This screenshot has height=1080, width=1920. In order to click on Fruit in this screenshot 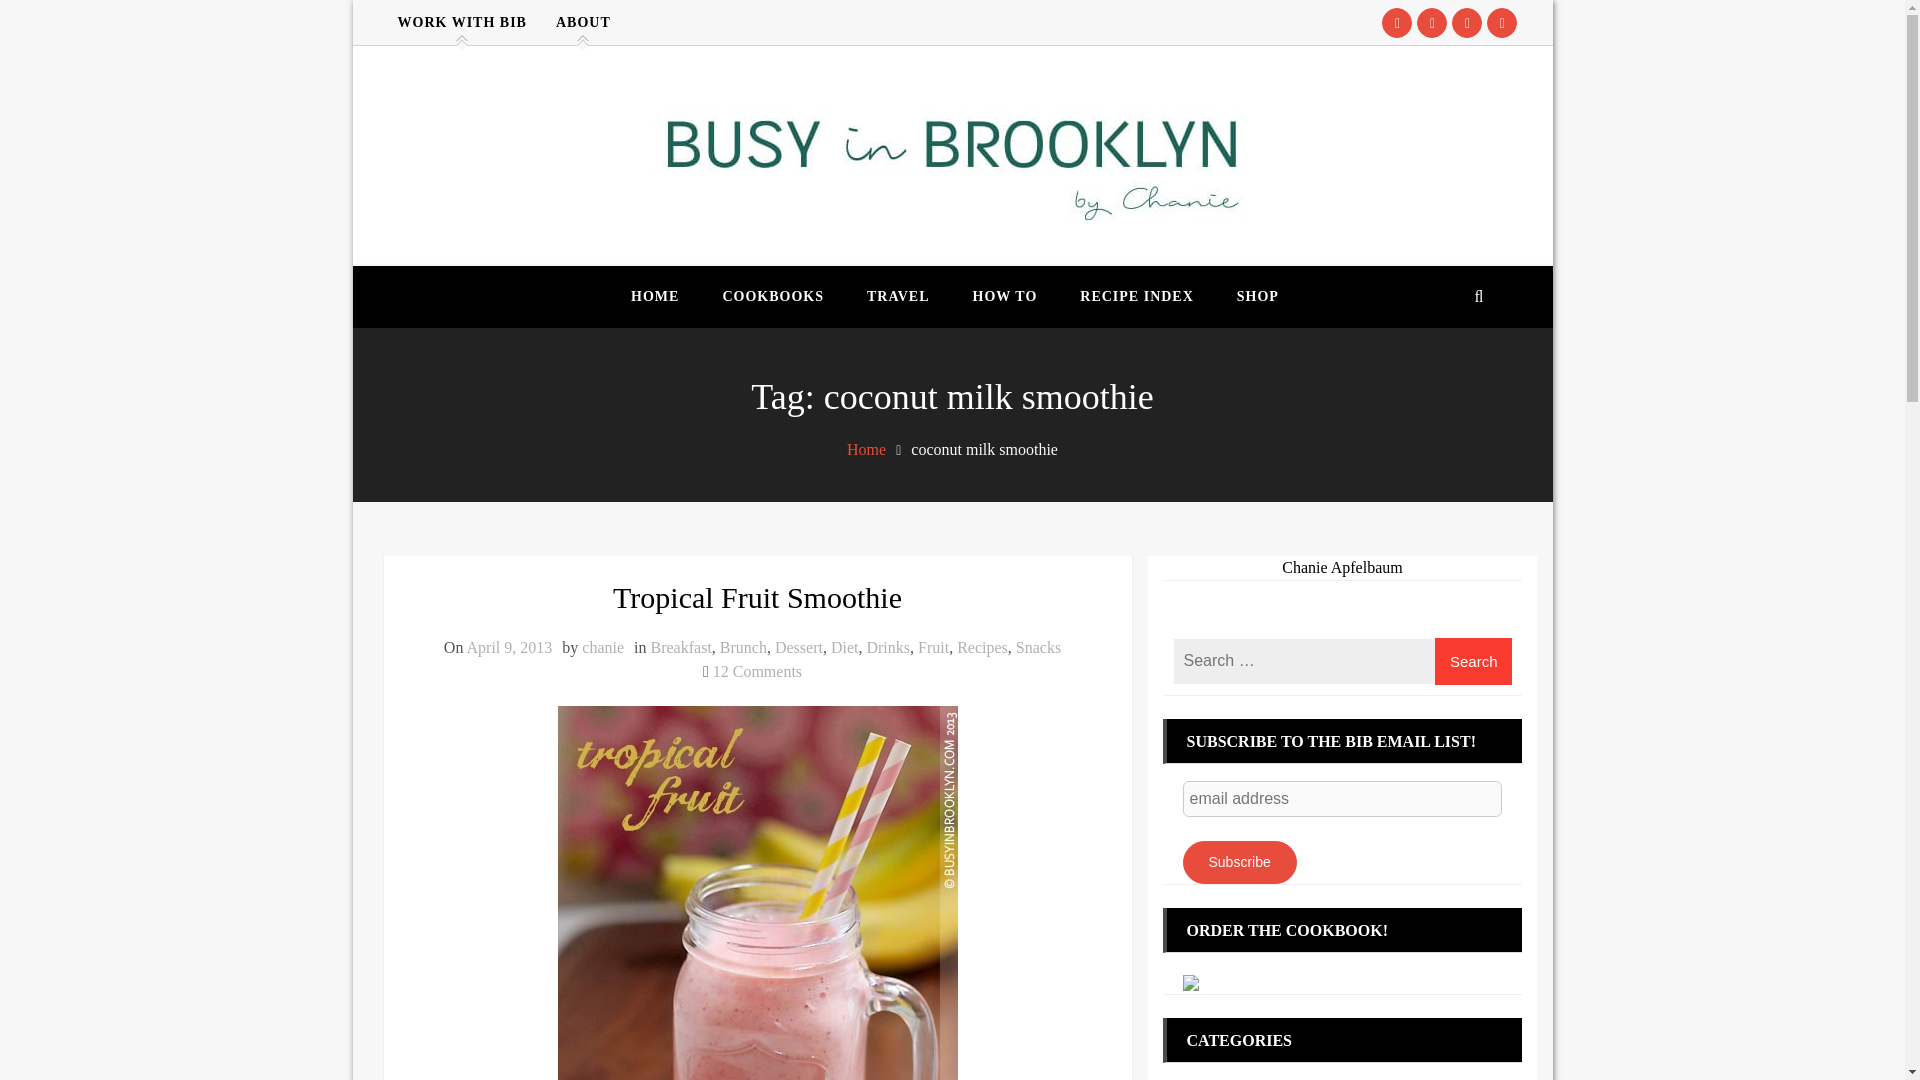, I will do `click(932, 647)`.